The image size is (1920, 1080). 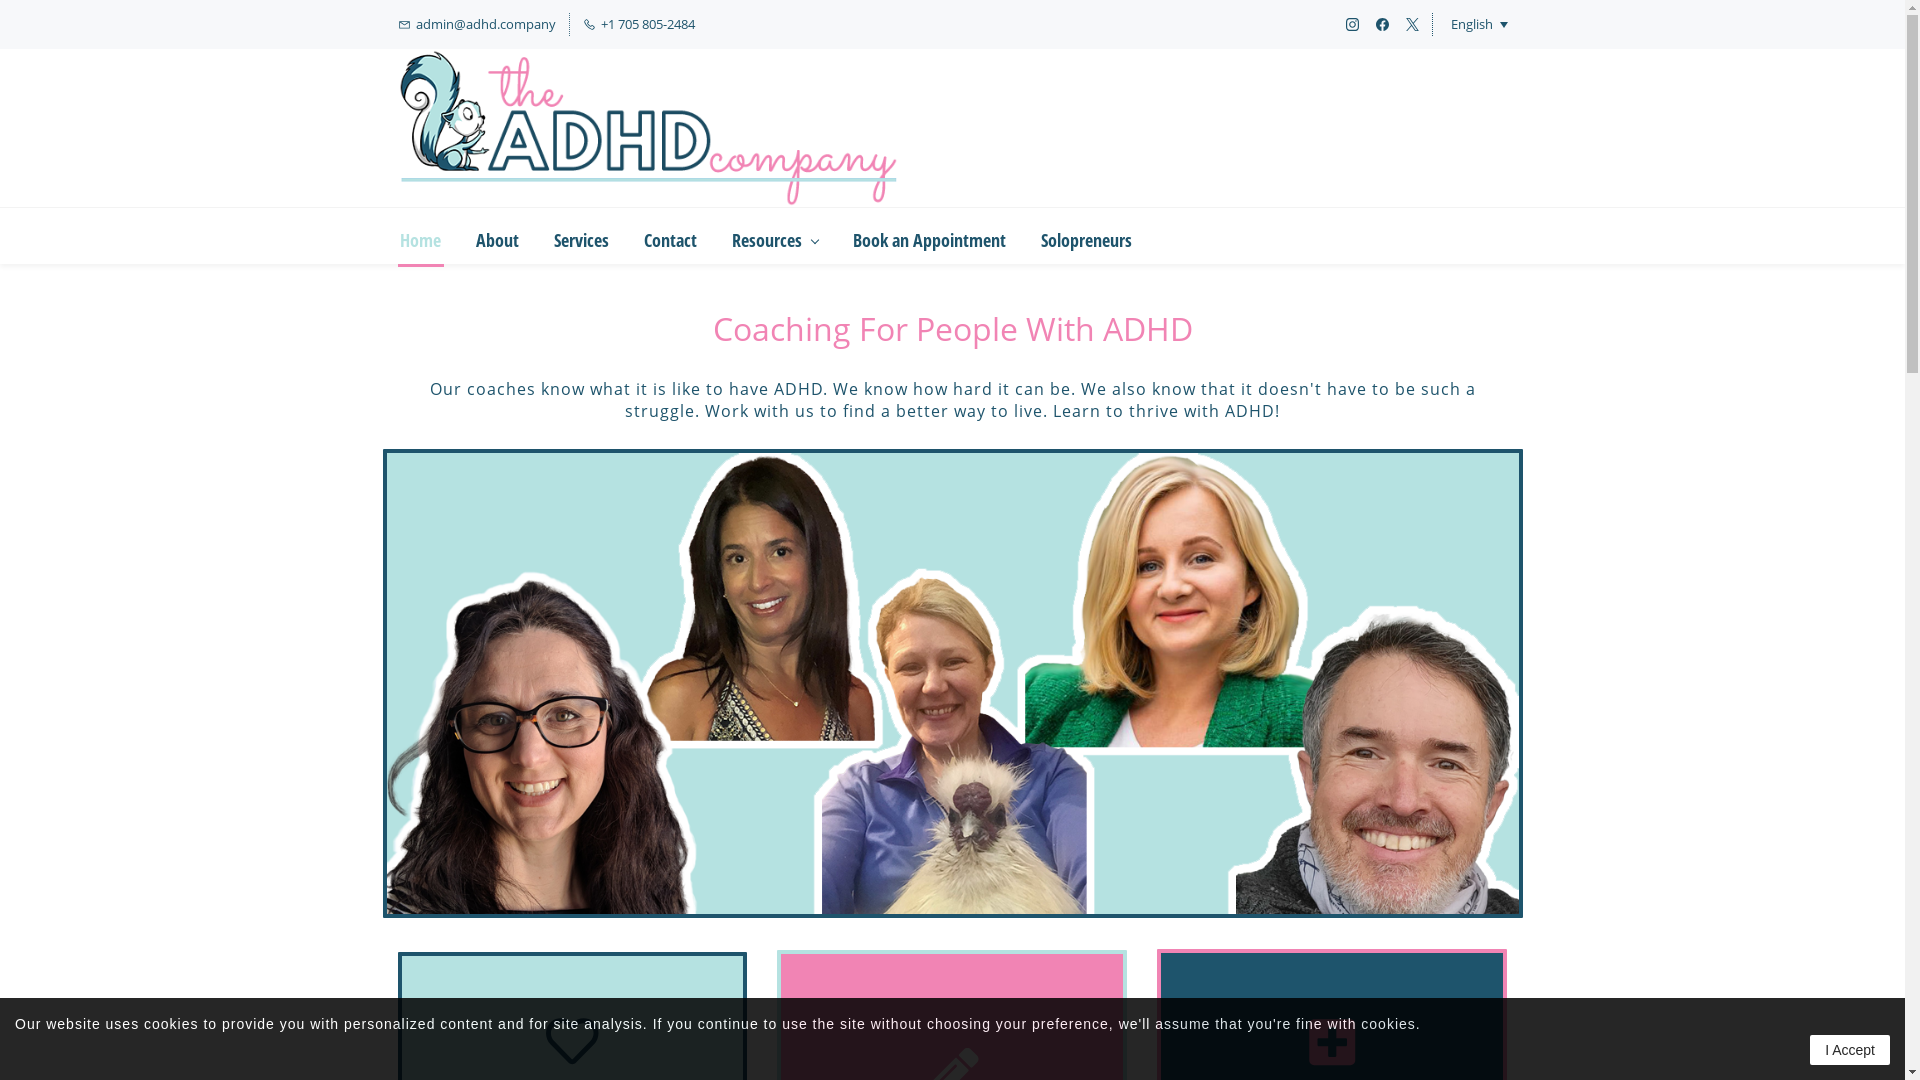 I want to click on +1 705 805-2484, so click(x=638, y=24).